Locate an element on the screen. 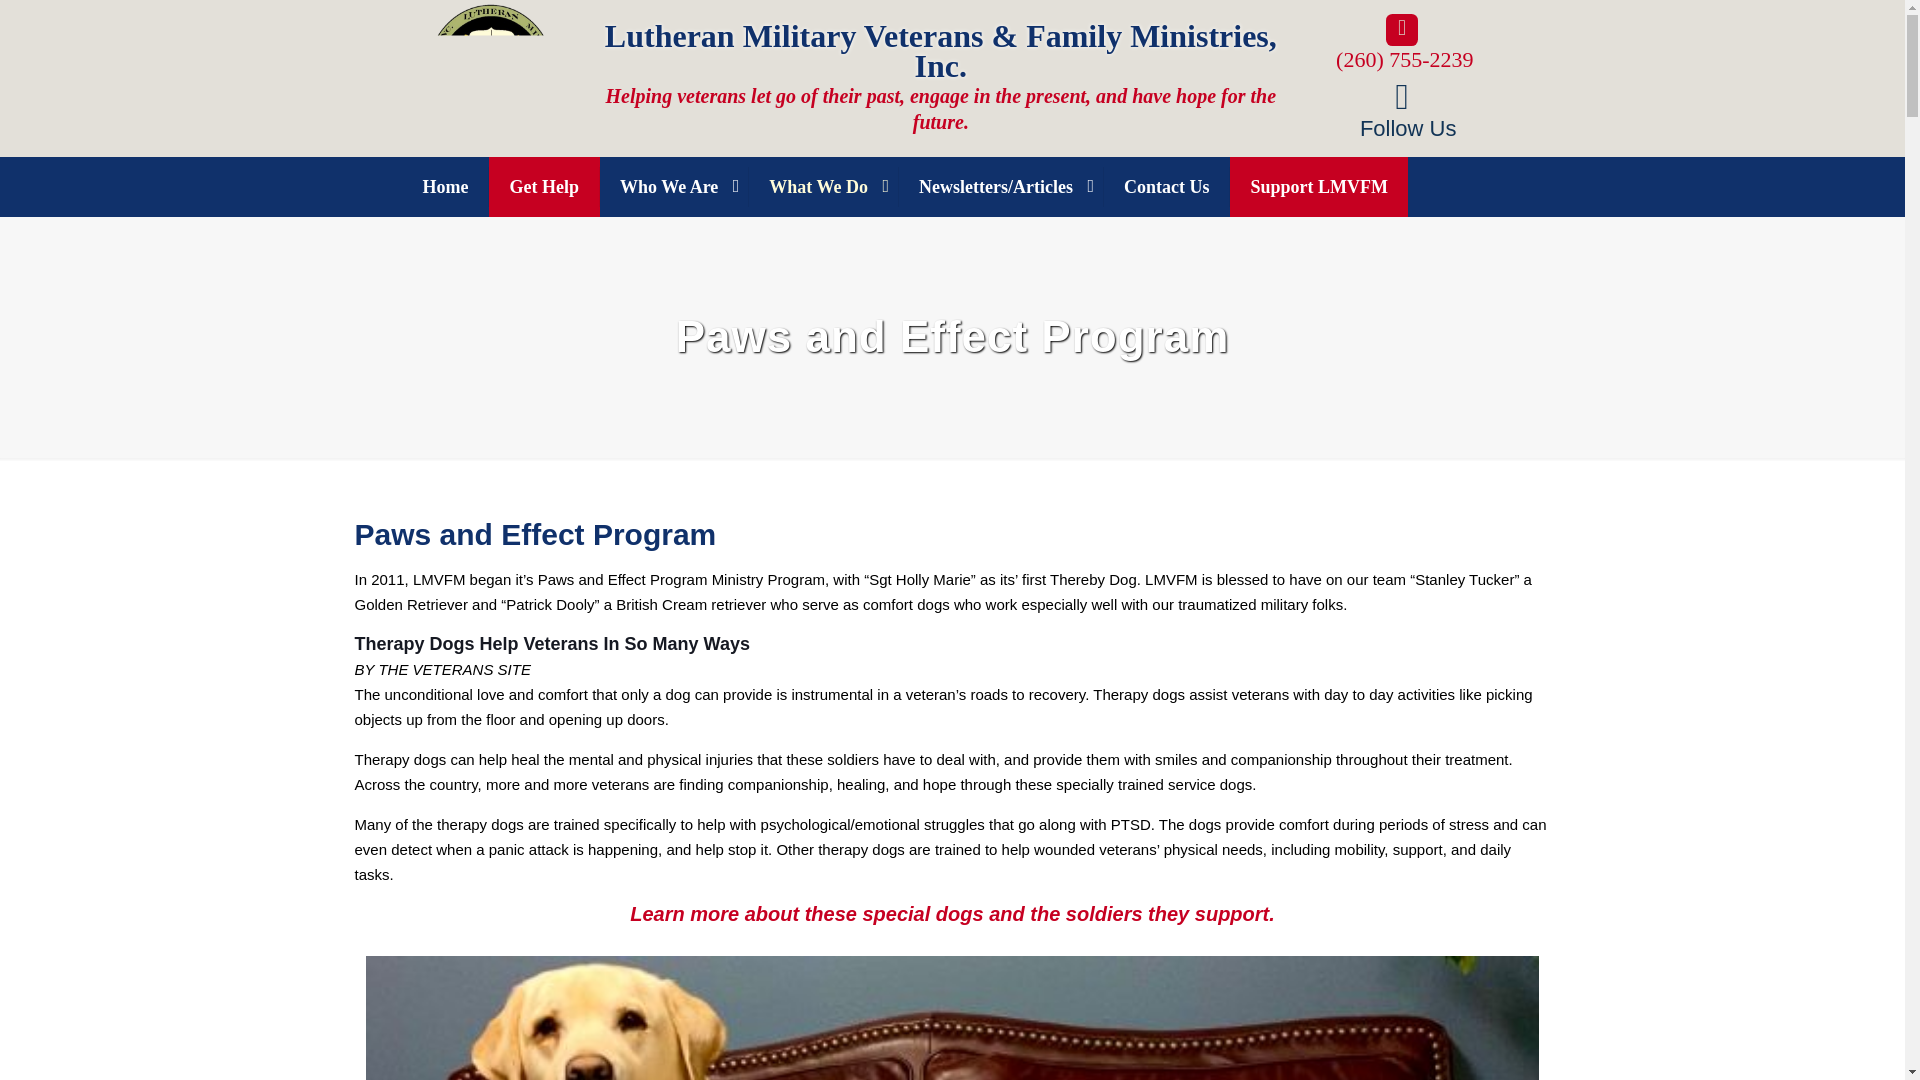 This screenshot has width=1920, height=1080. Who We Are is located at coordinates (674, 186).